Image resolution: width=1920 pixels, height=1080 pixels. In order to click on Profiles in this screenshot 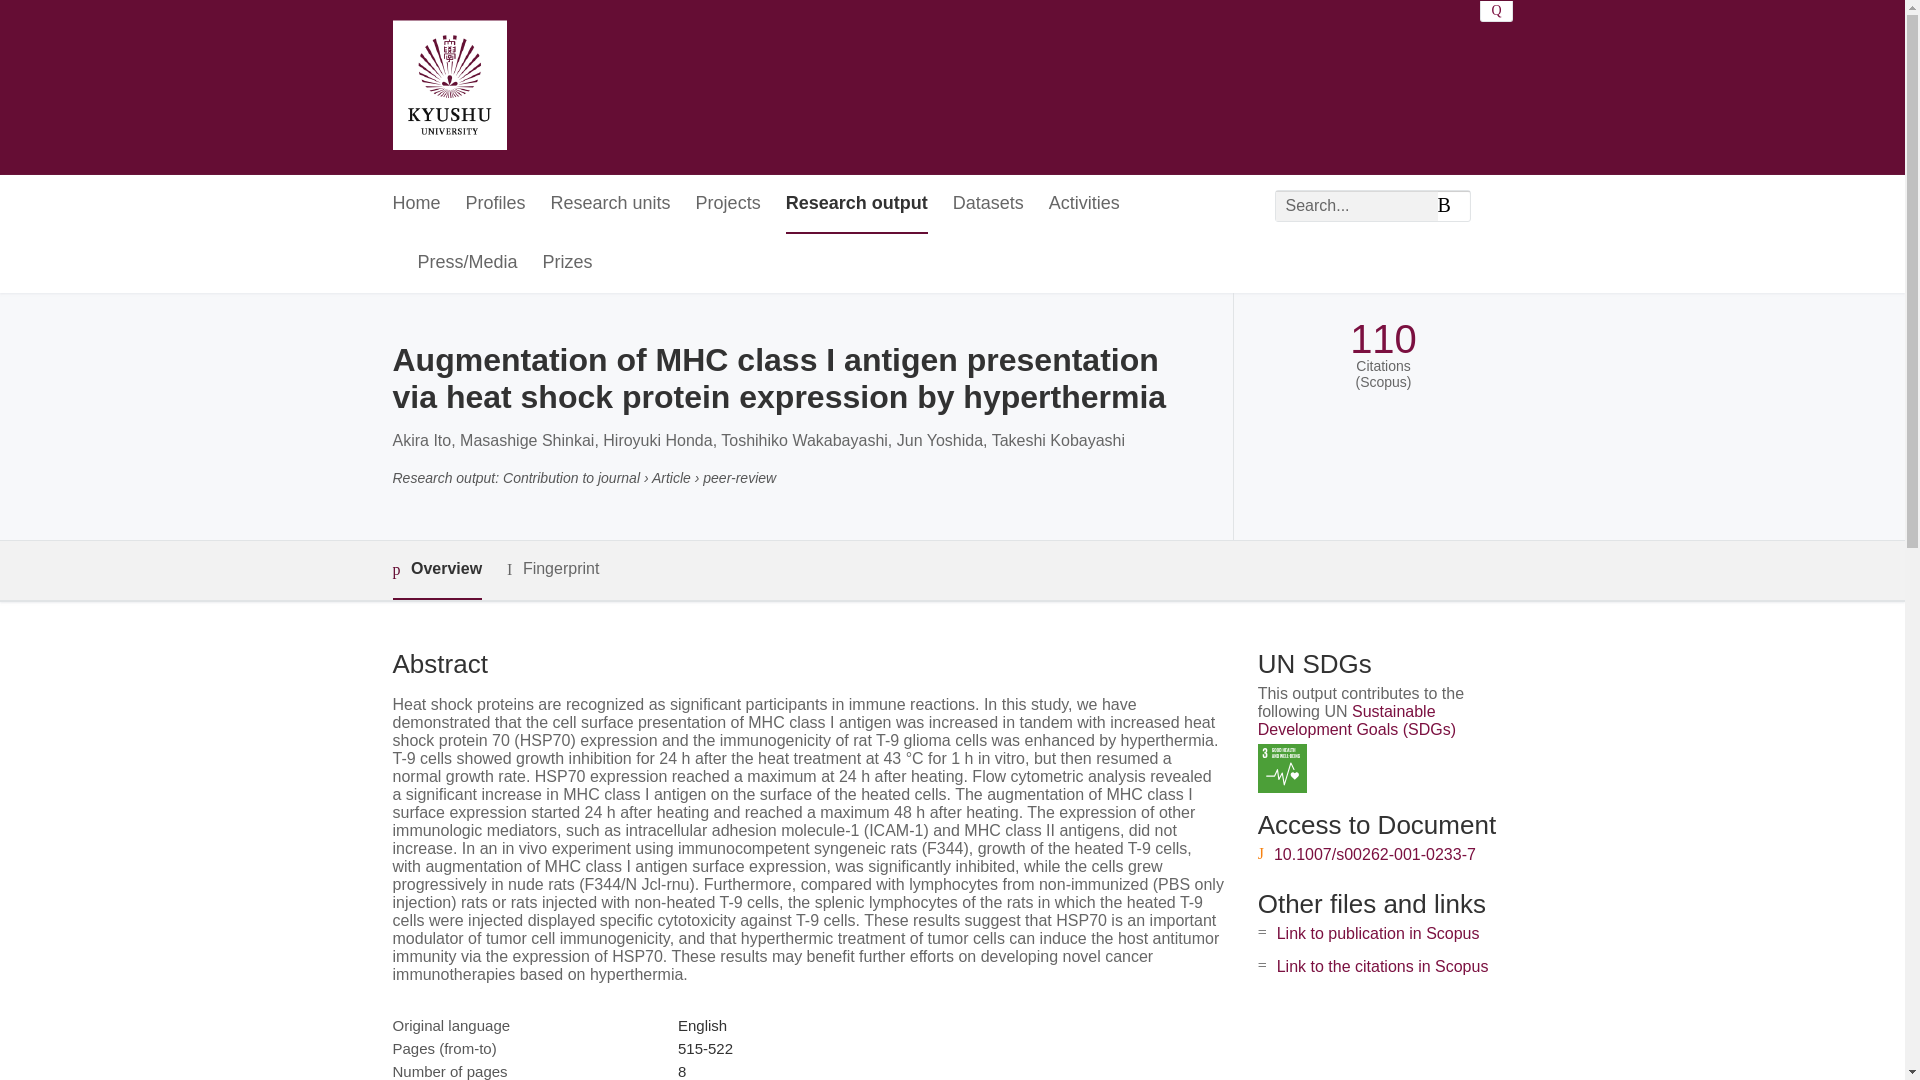, I will do `click(496, 204)`.